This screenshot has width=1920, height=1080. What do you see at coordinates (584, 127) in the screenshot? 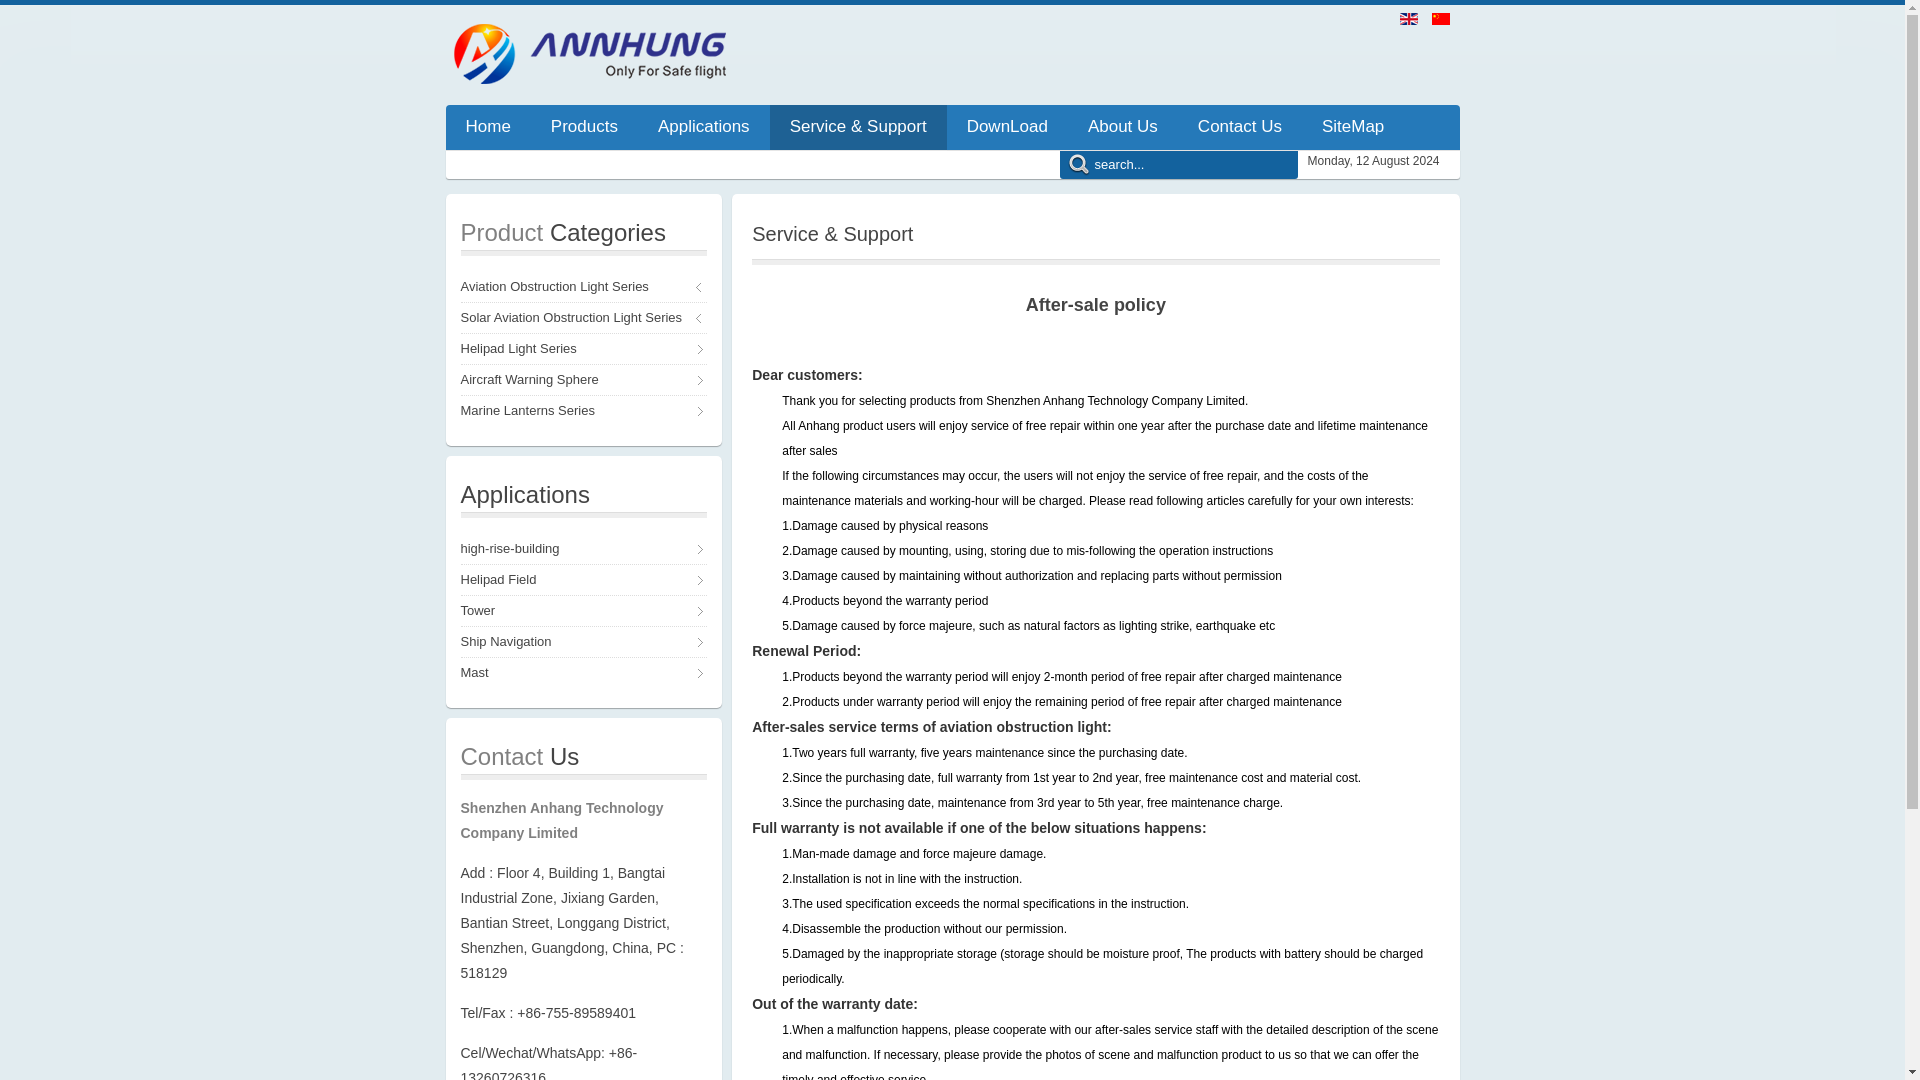
I see `Products` at bounding box center [584, 127].